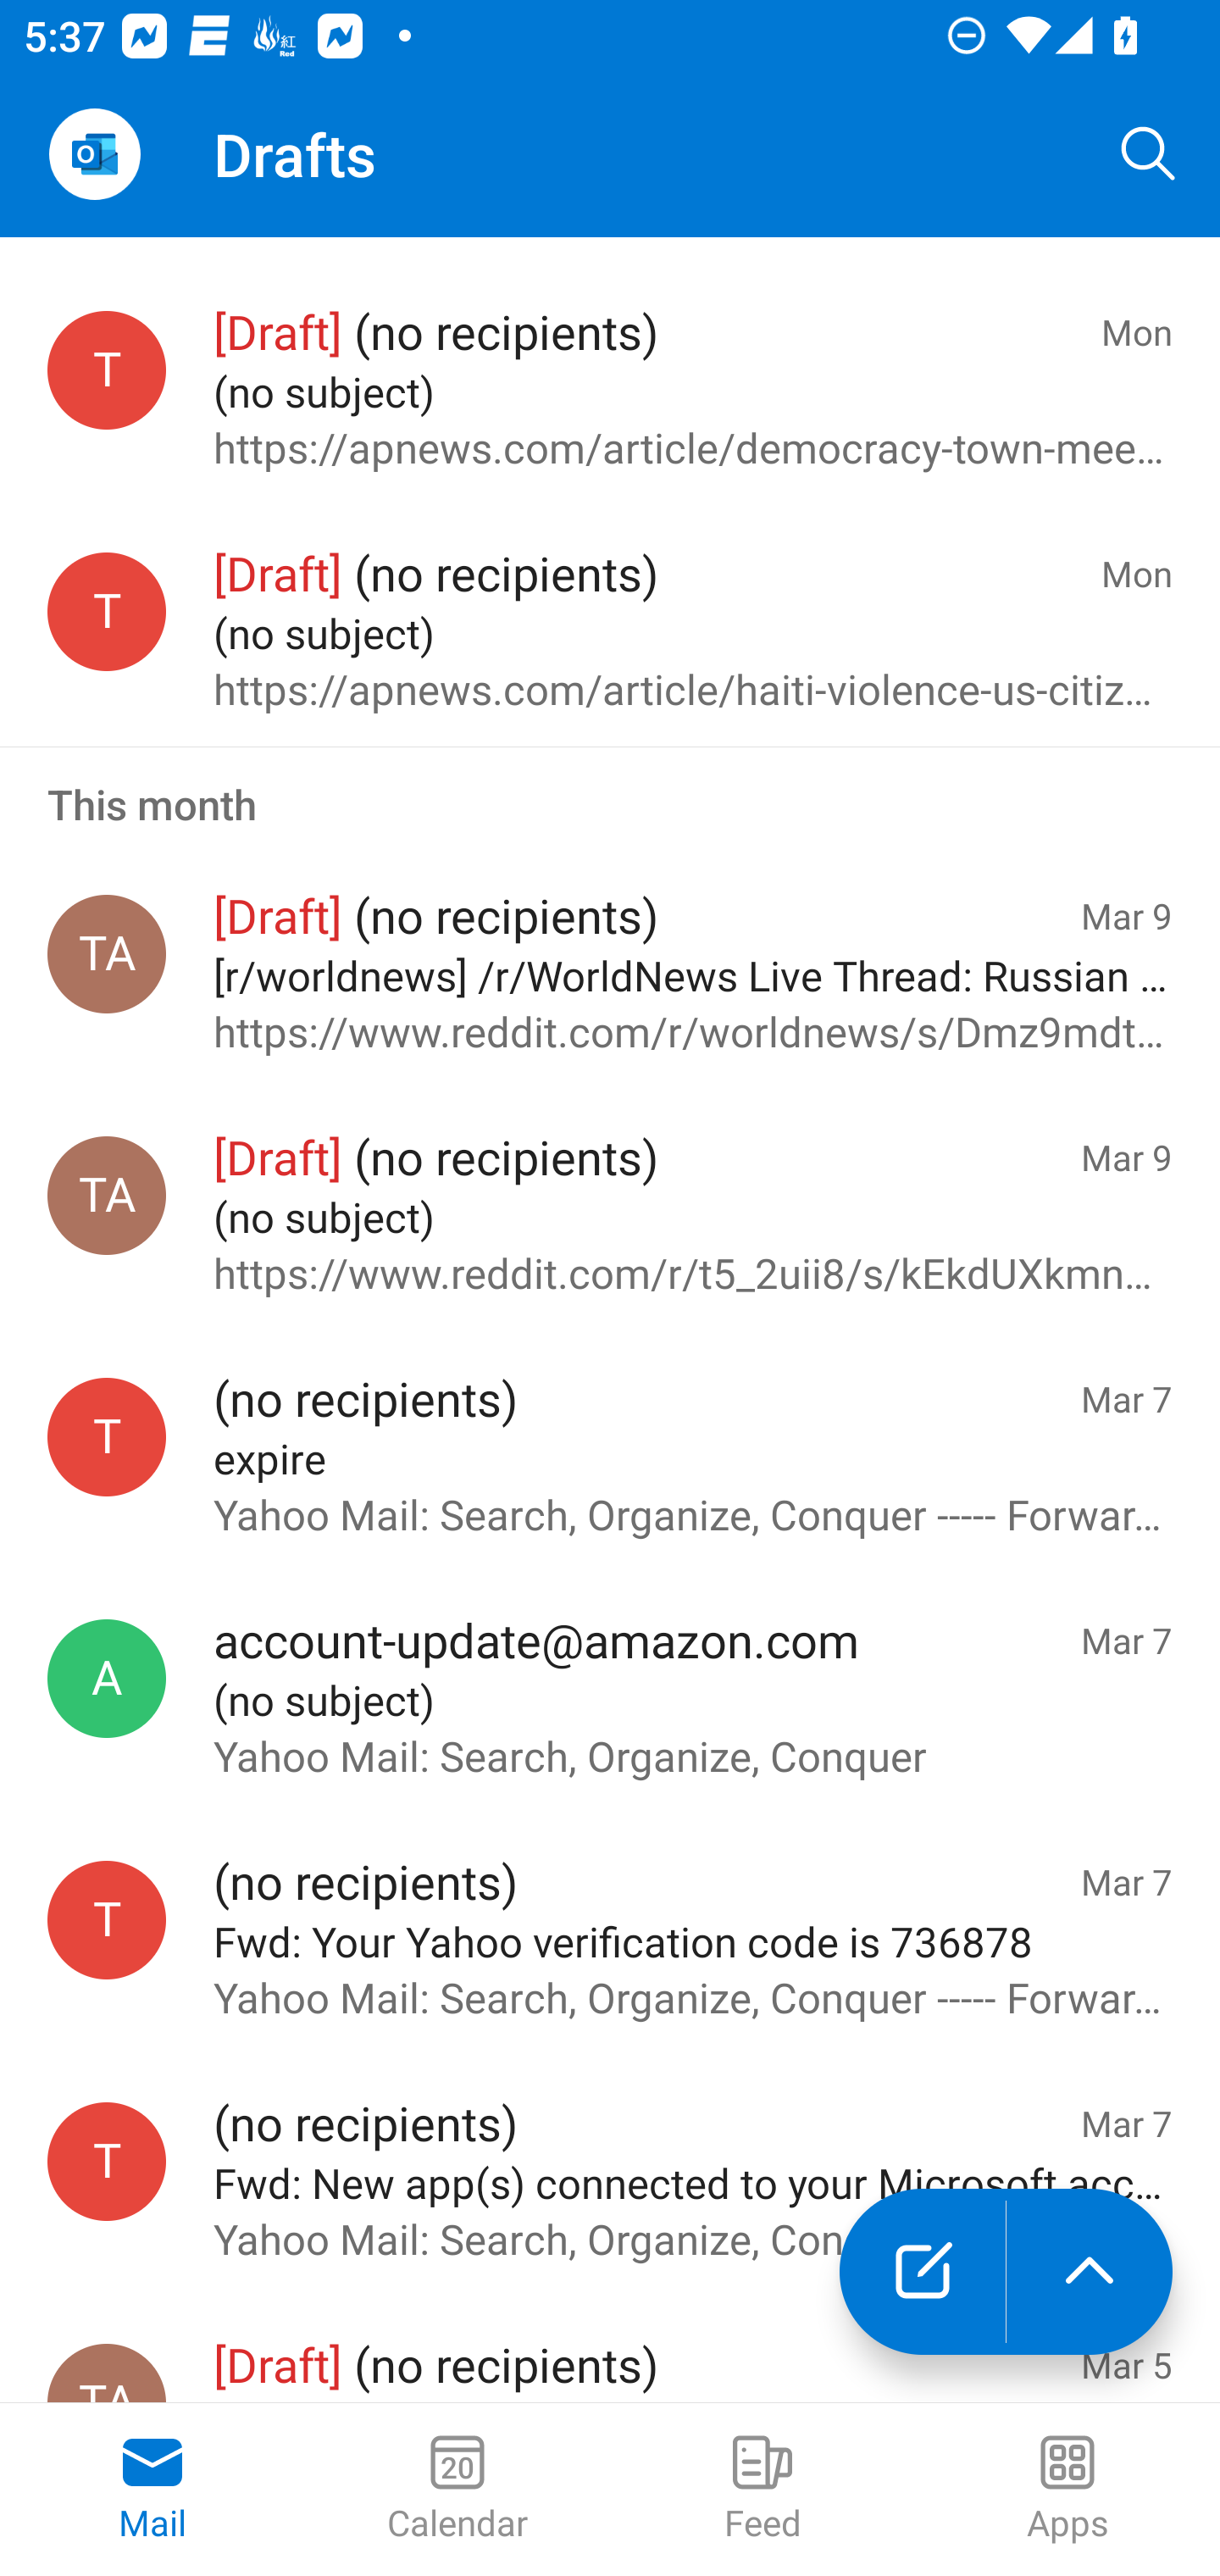  Describe the element at coordinates (107, 1437) in the screenshot. I see `testappium002@outlook.com` at that location.